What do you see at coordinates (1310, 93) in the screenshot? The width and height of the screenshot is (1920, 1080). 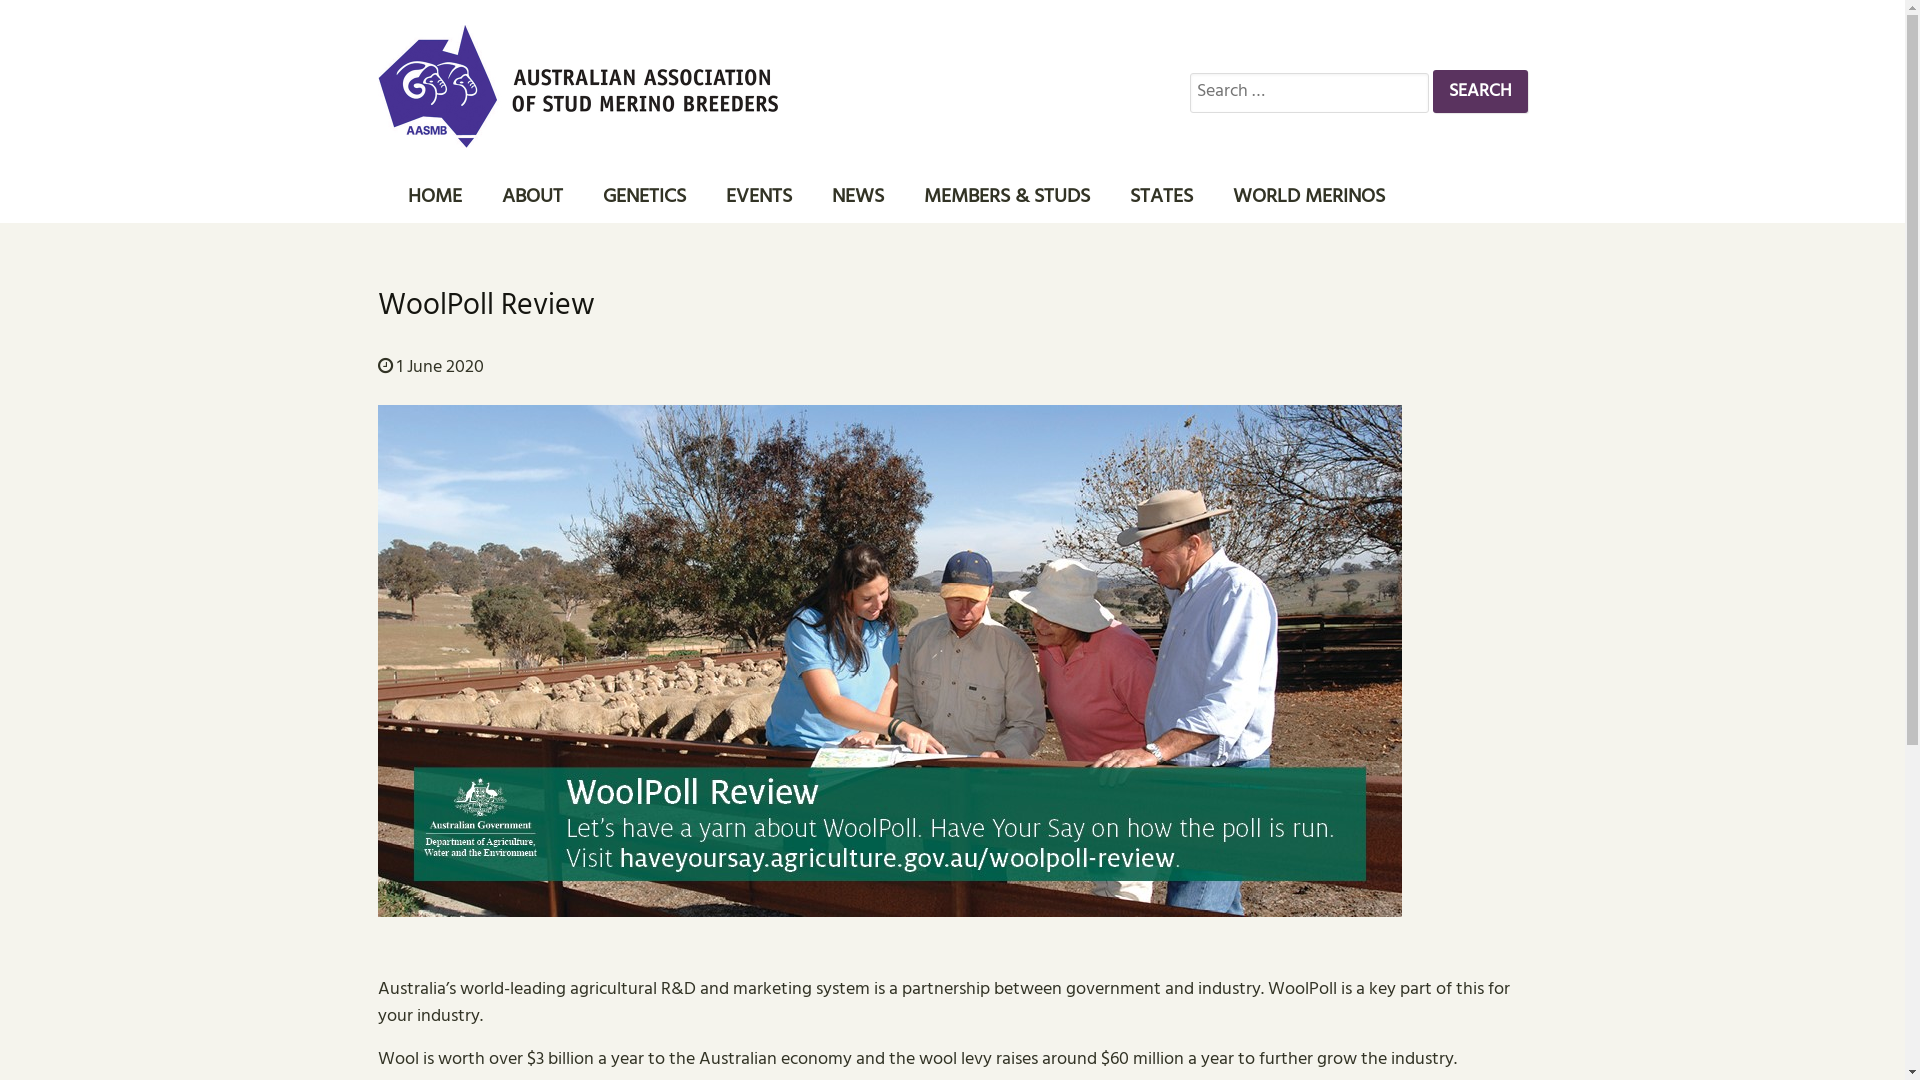 I see `Search for:` at bounding box center [1310, 93].